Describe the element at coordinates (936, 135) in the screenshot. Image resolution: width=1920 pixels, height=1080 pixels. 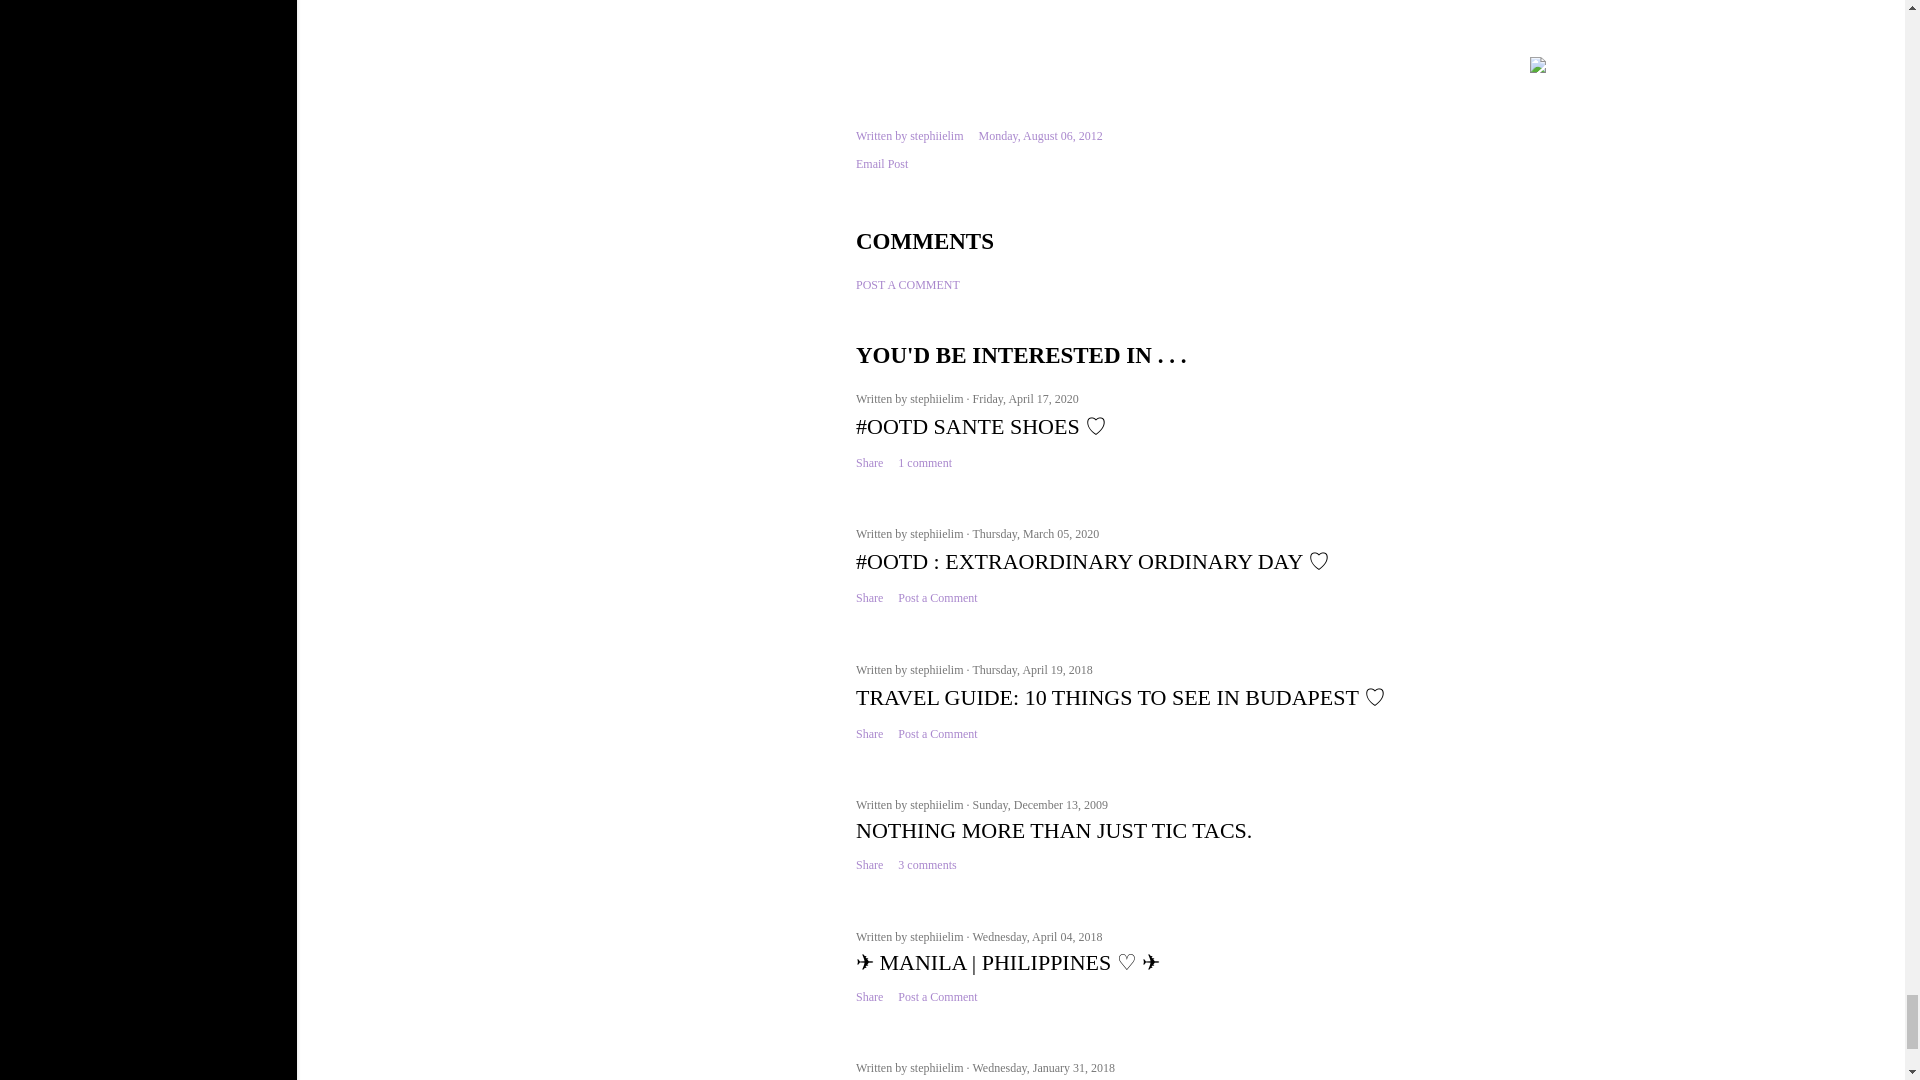
I see `author profile` at that location.